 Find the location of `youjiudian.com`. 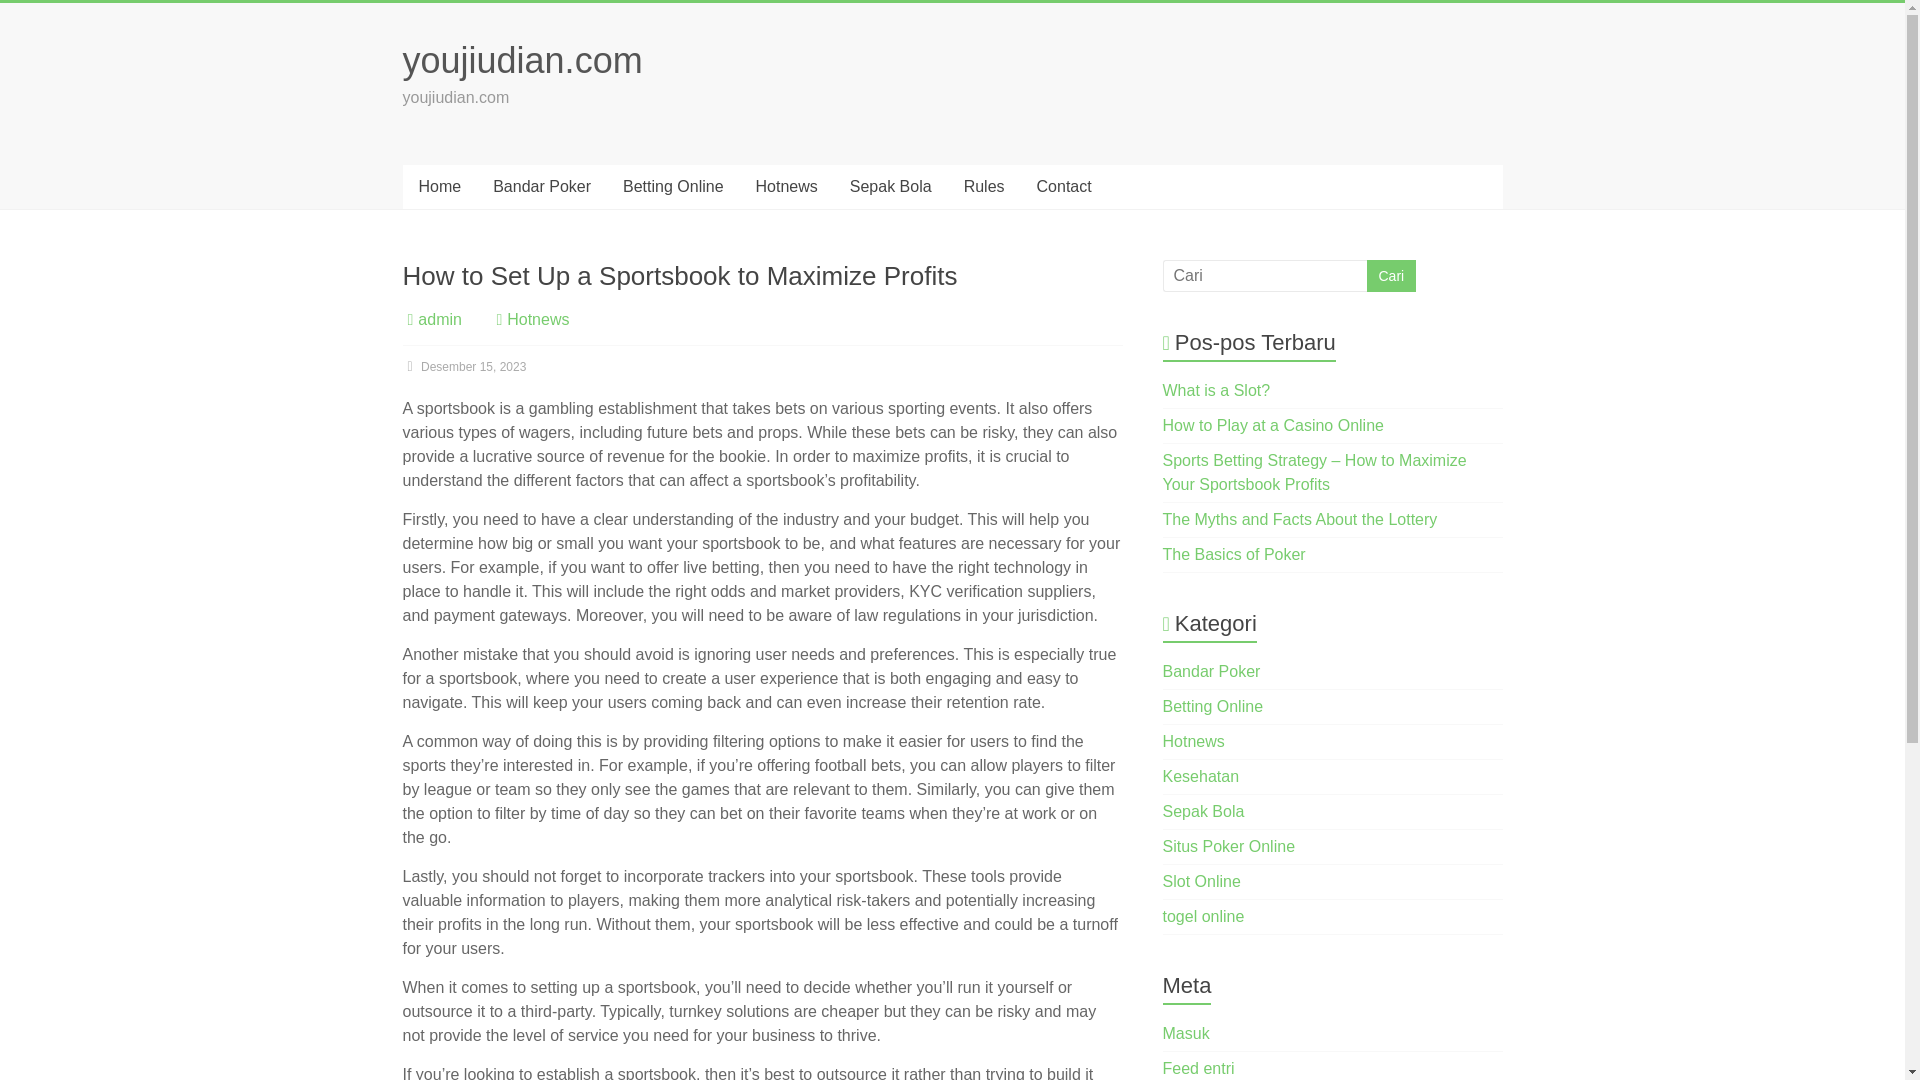

youjiudian.com is located at coordinates (521, 60).